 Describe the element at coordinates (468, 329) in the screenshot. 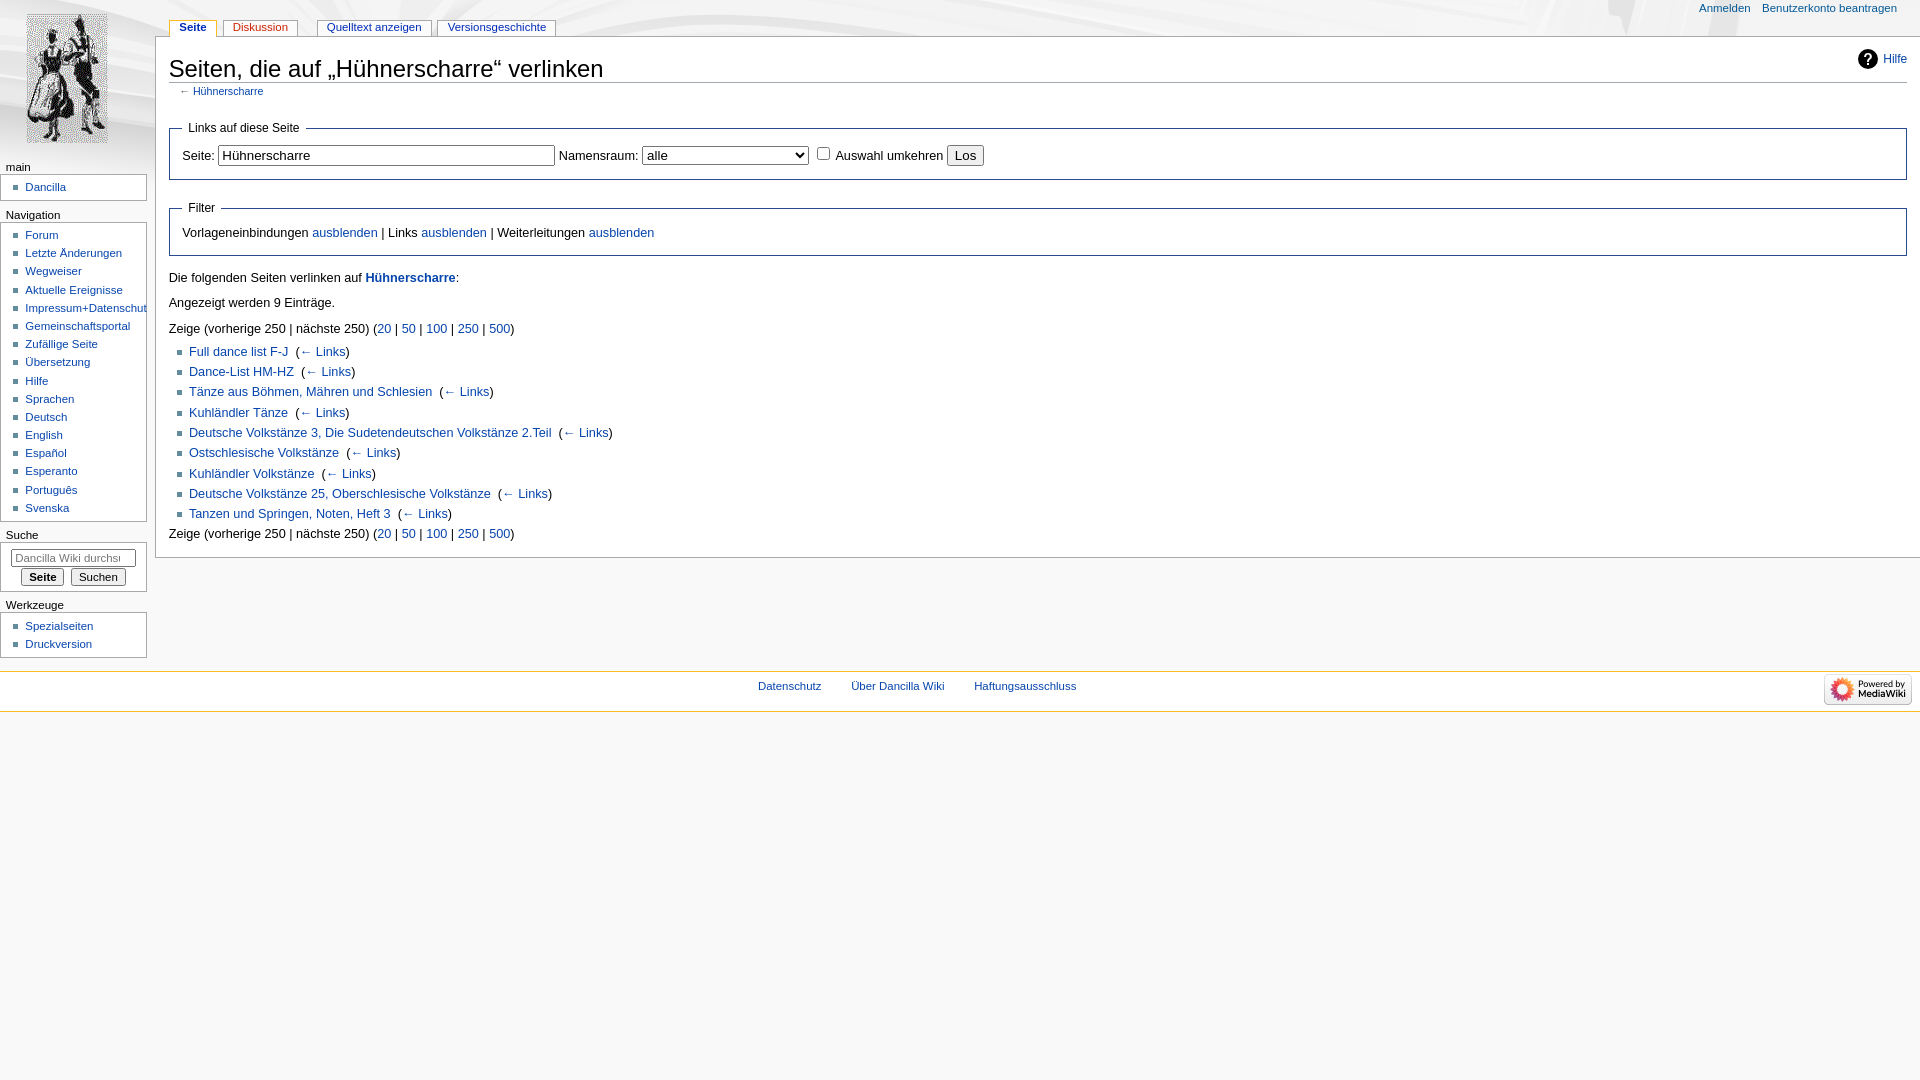

I see `250` at that location.